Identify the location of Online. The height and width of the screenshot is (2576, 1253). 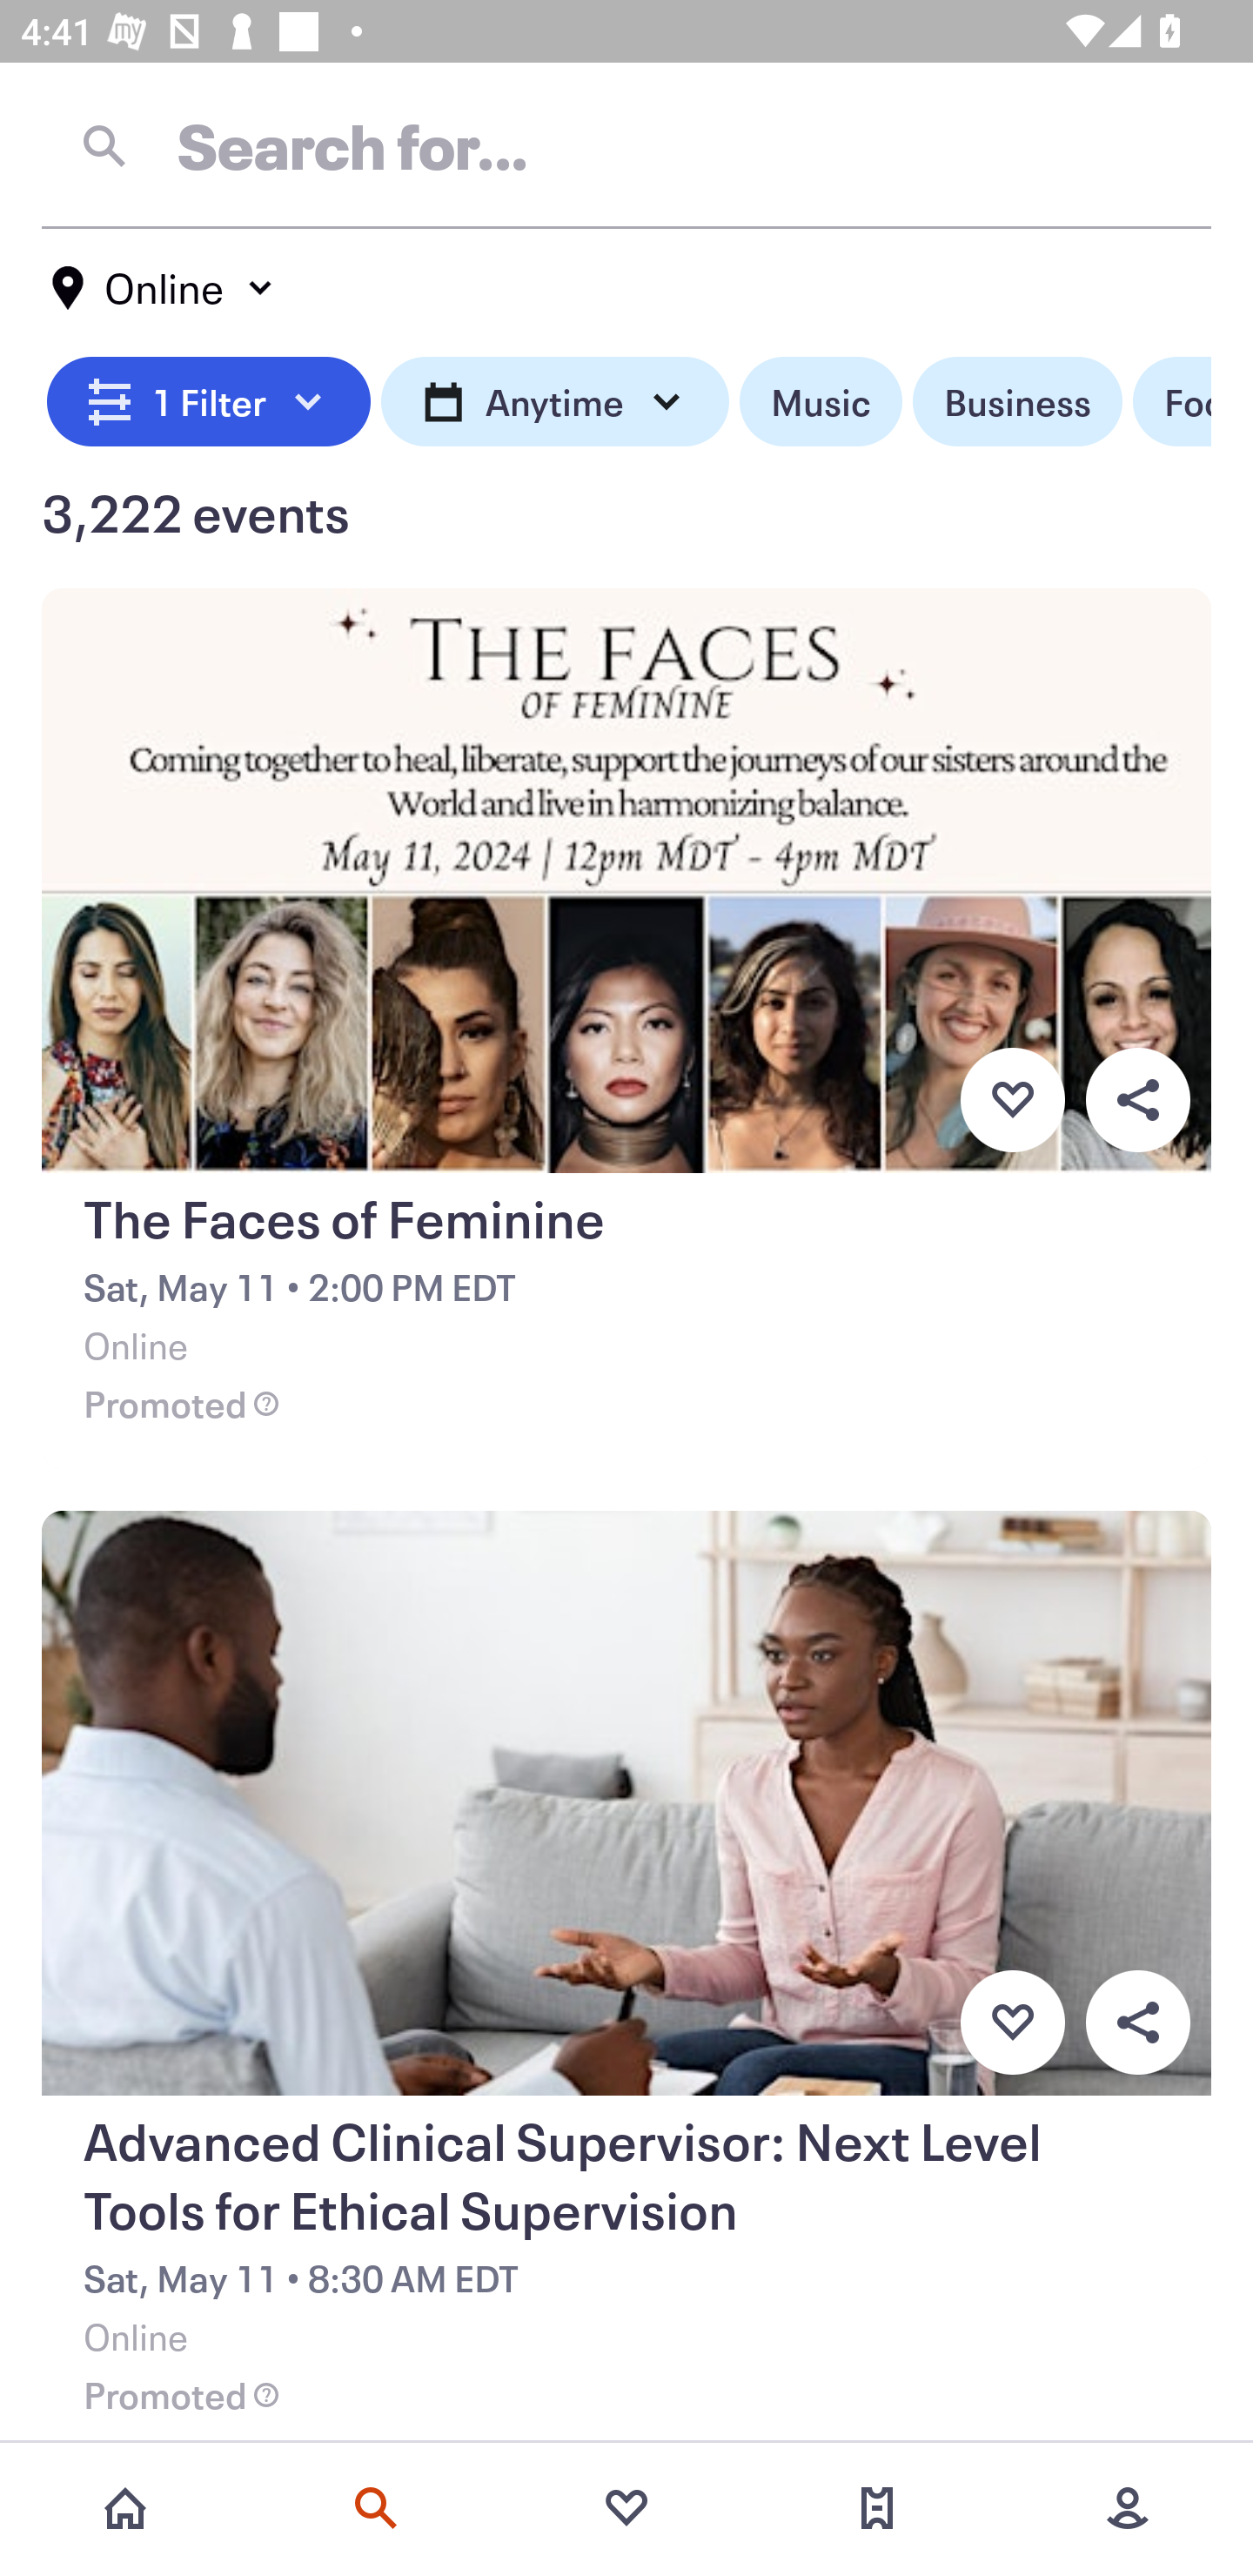
(164, 288).